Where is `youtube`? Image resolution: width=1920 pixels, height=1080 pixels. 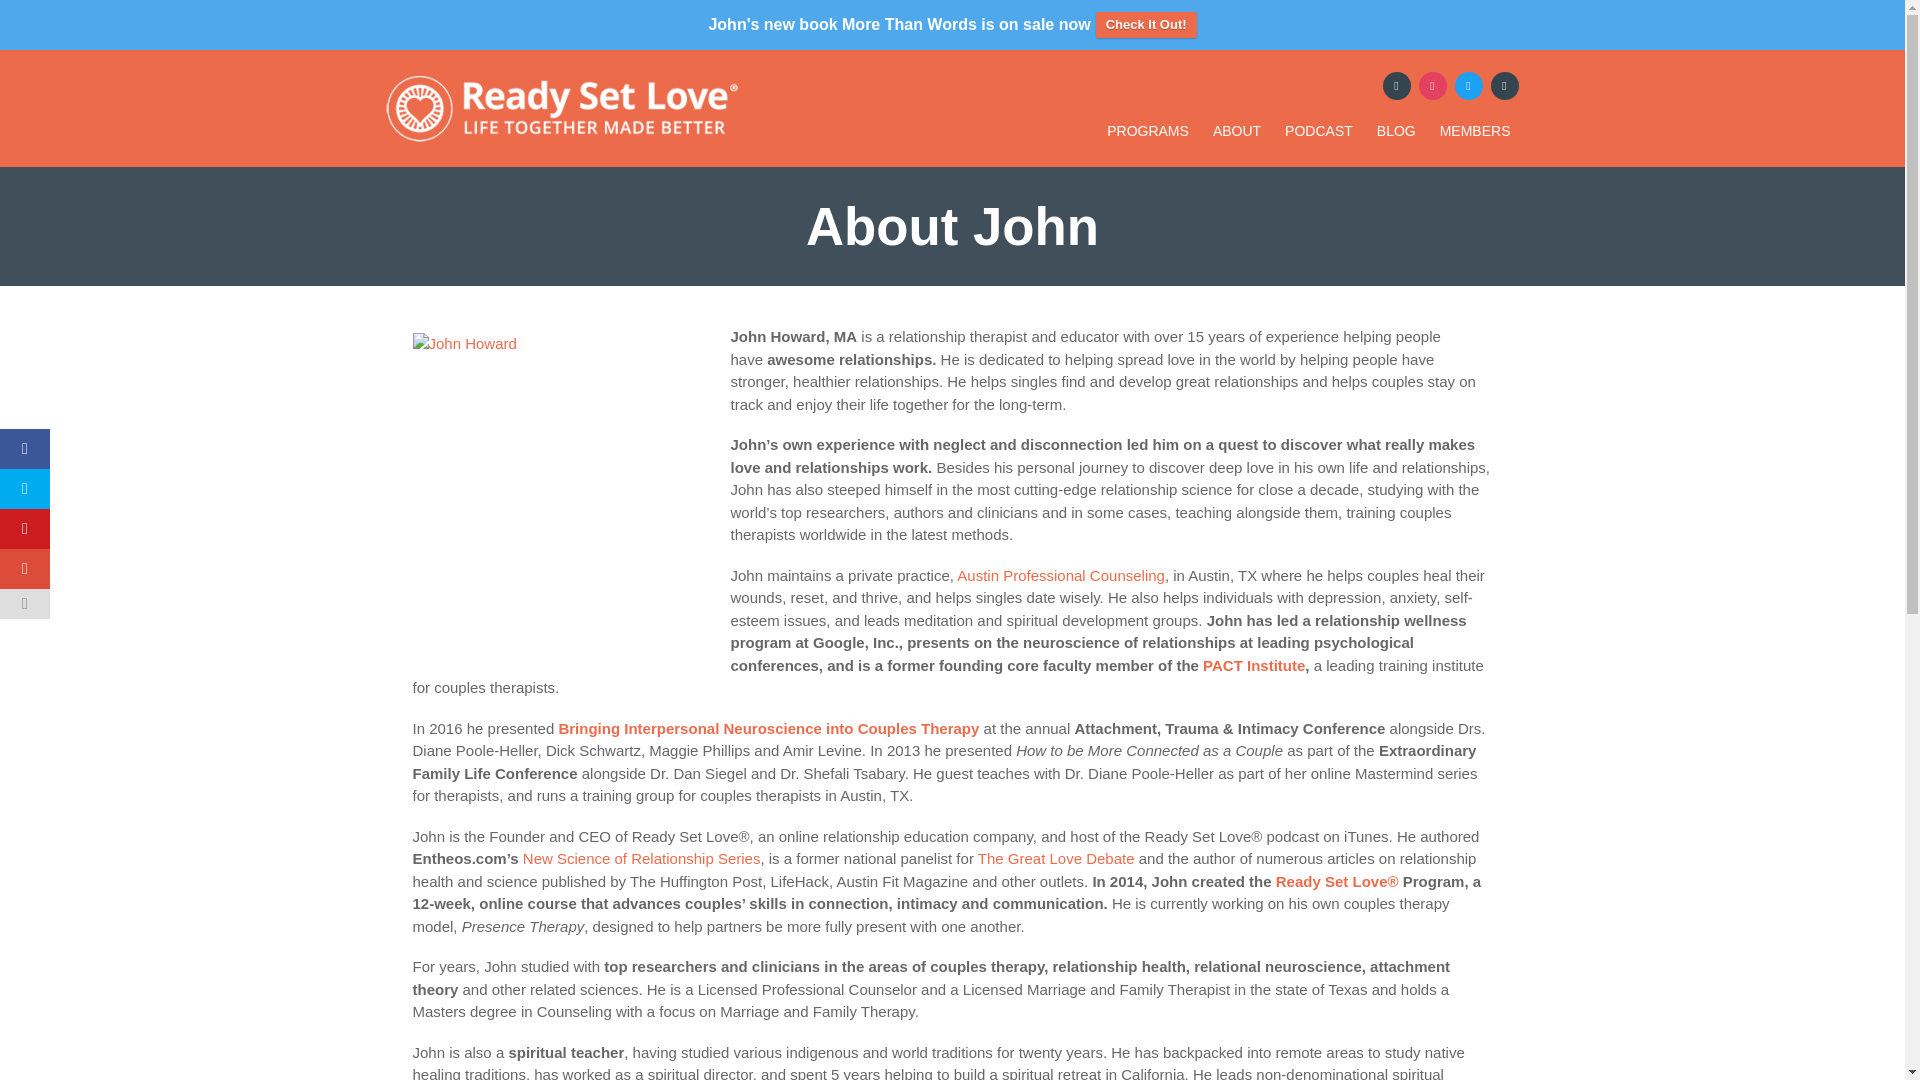
youtube is located at coordinates (1504, 84).